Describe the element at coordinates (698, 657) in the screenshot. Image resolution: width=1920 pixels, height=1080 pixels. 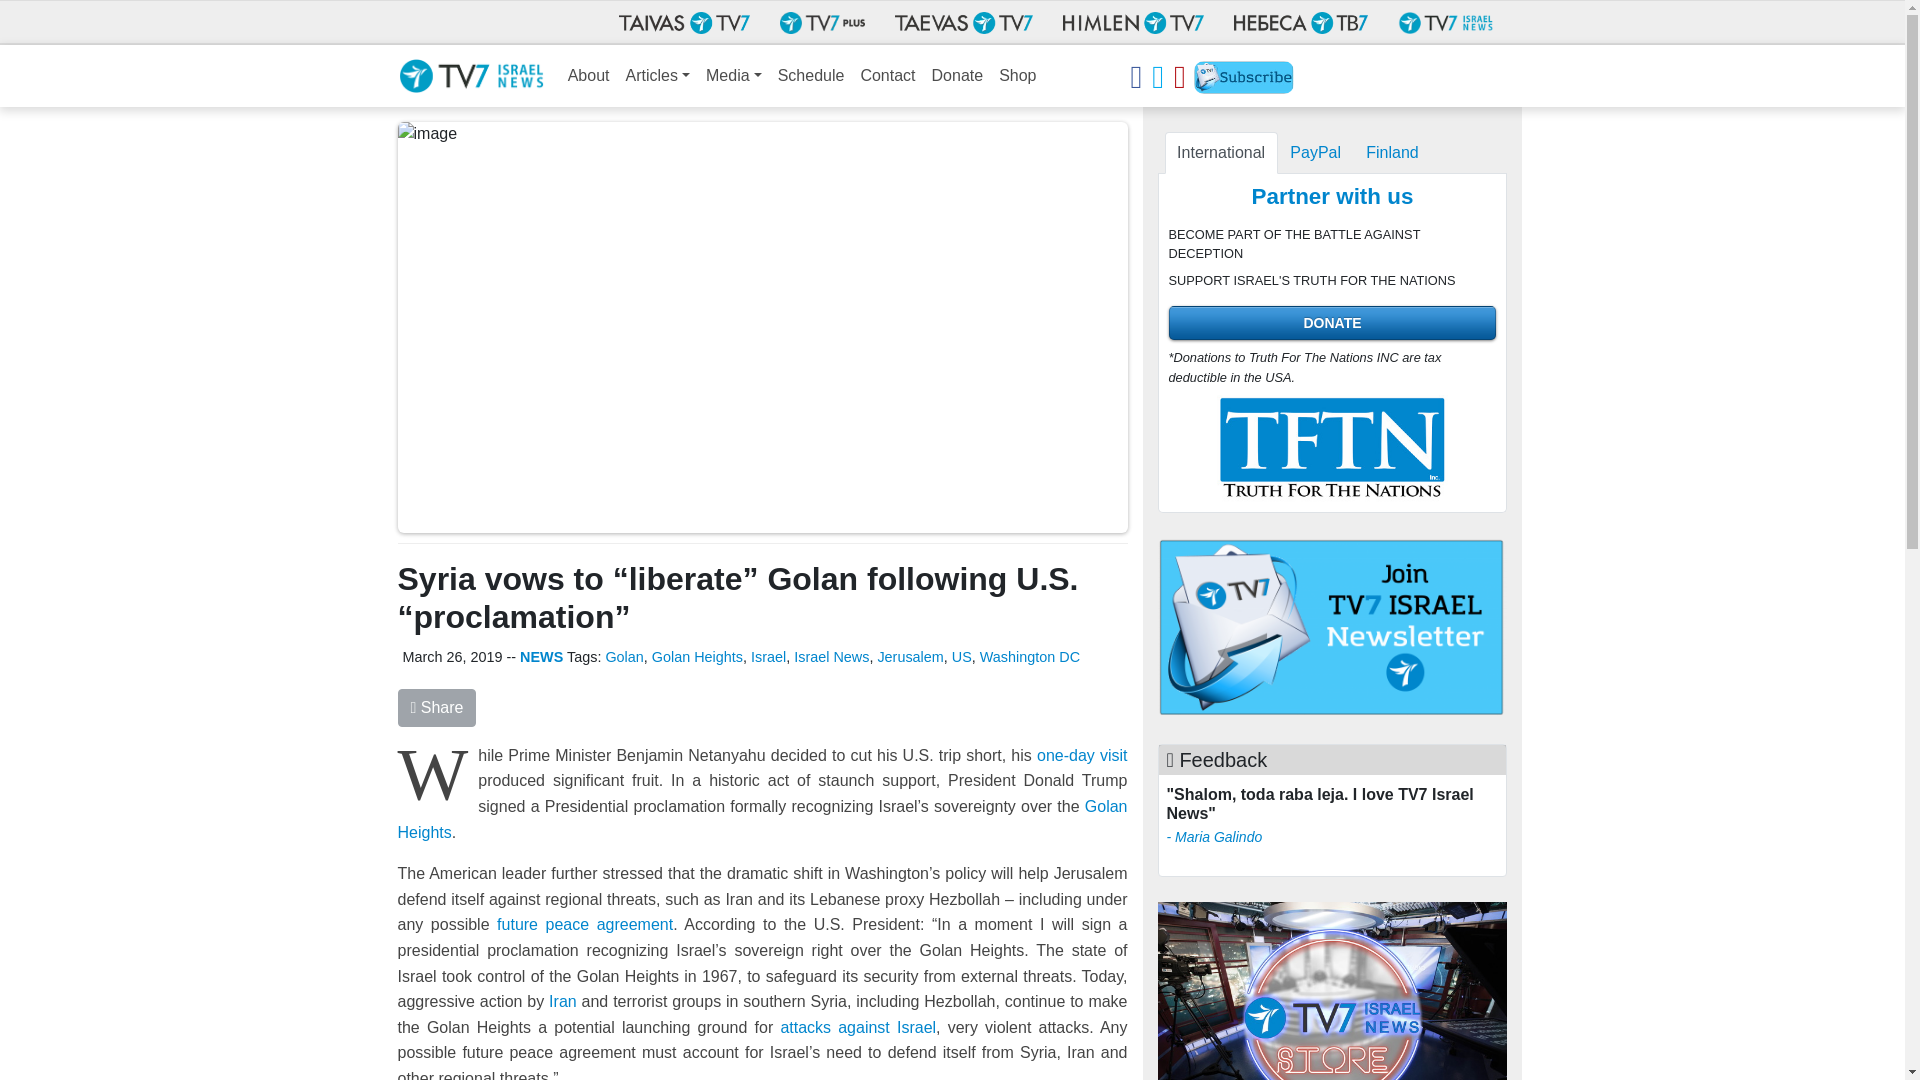
I see `Golan Heights` at that location.